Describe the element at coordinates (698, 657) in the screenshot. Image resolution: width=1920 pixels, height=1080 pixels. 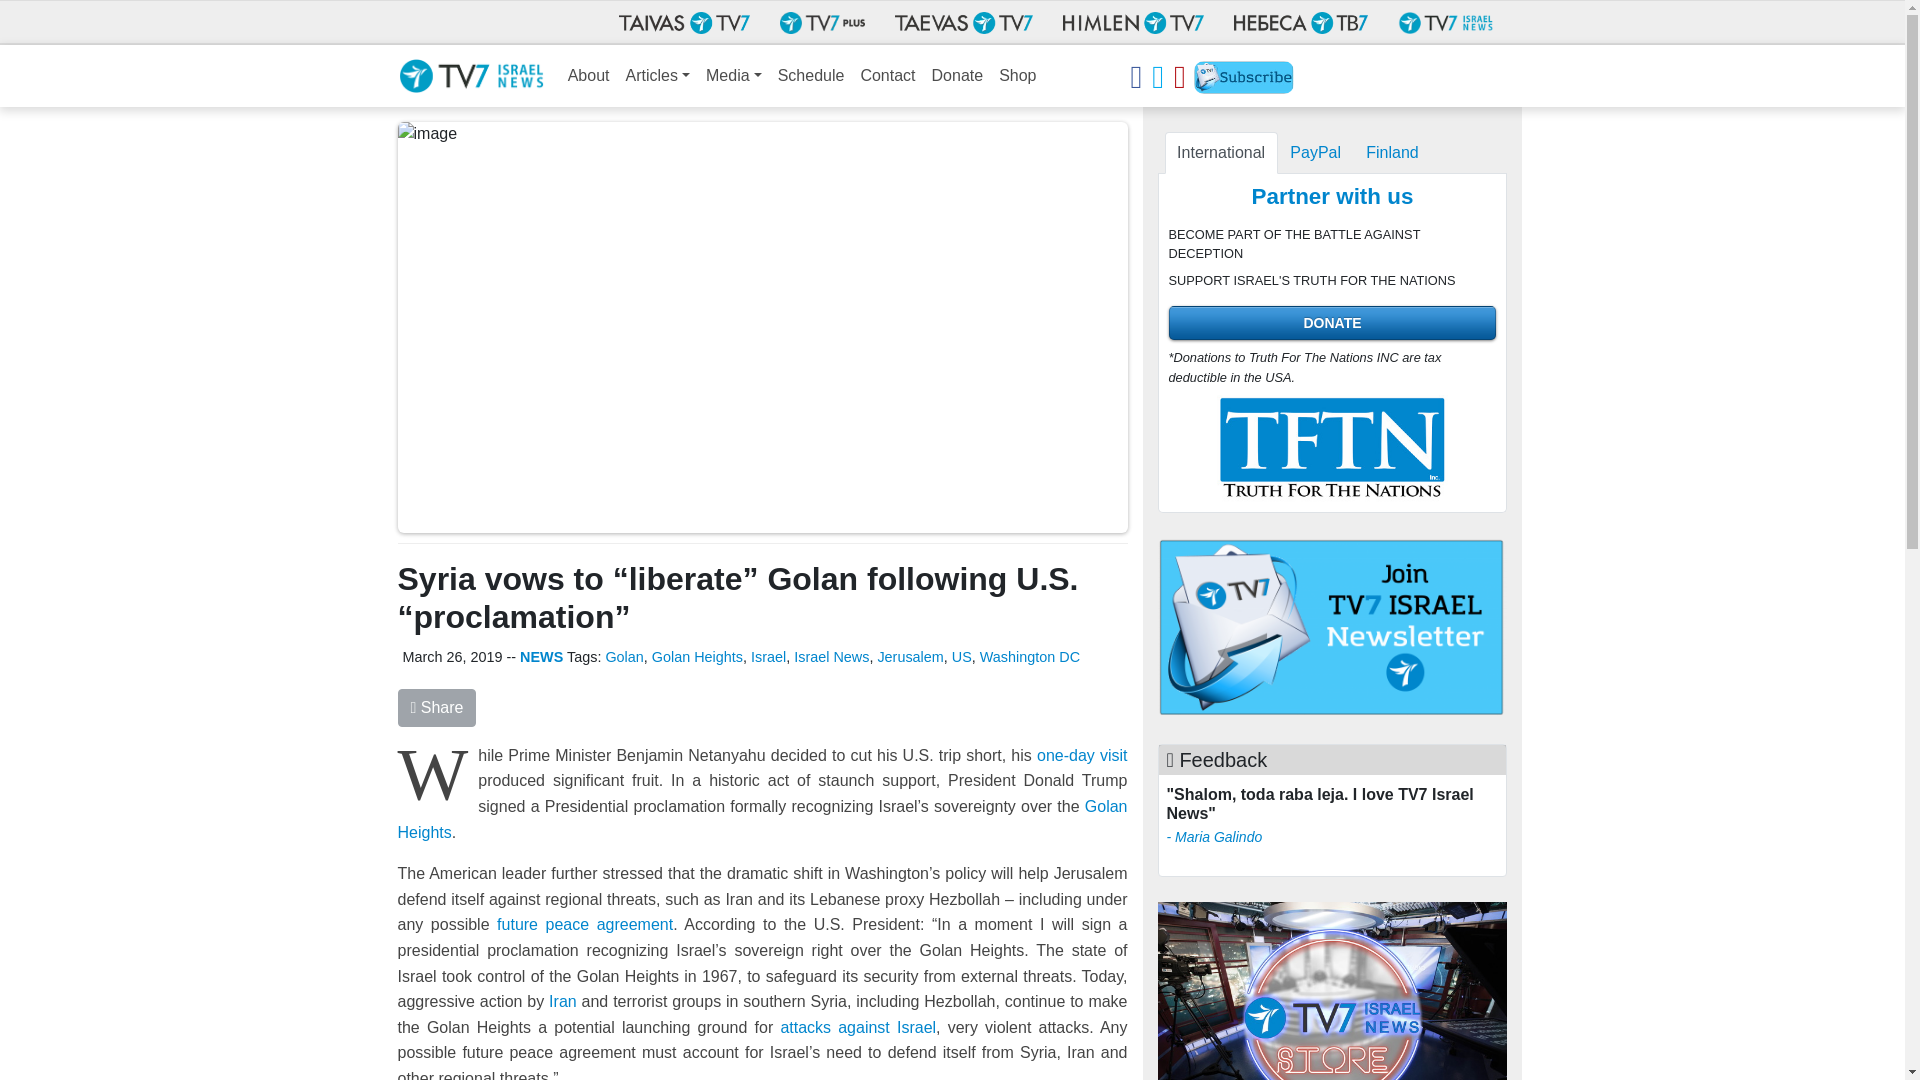
I see `Golan Heights` at that location.